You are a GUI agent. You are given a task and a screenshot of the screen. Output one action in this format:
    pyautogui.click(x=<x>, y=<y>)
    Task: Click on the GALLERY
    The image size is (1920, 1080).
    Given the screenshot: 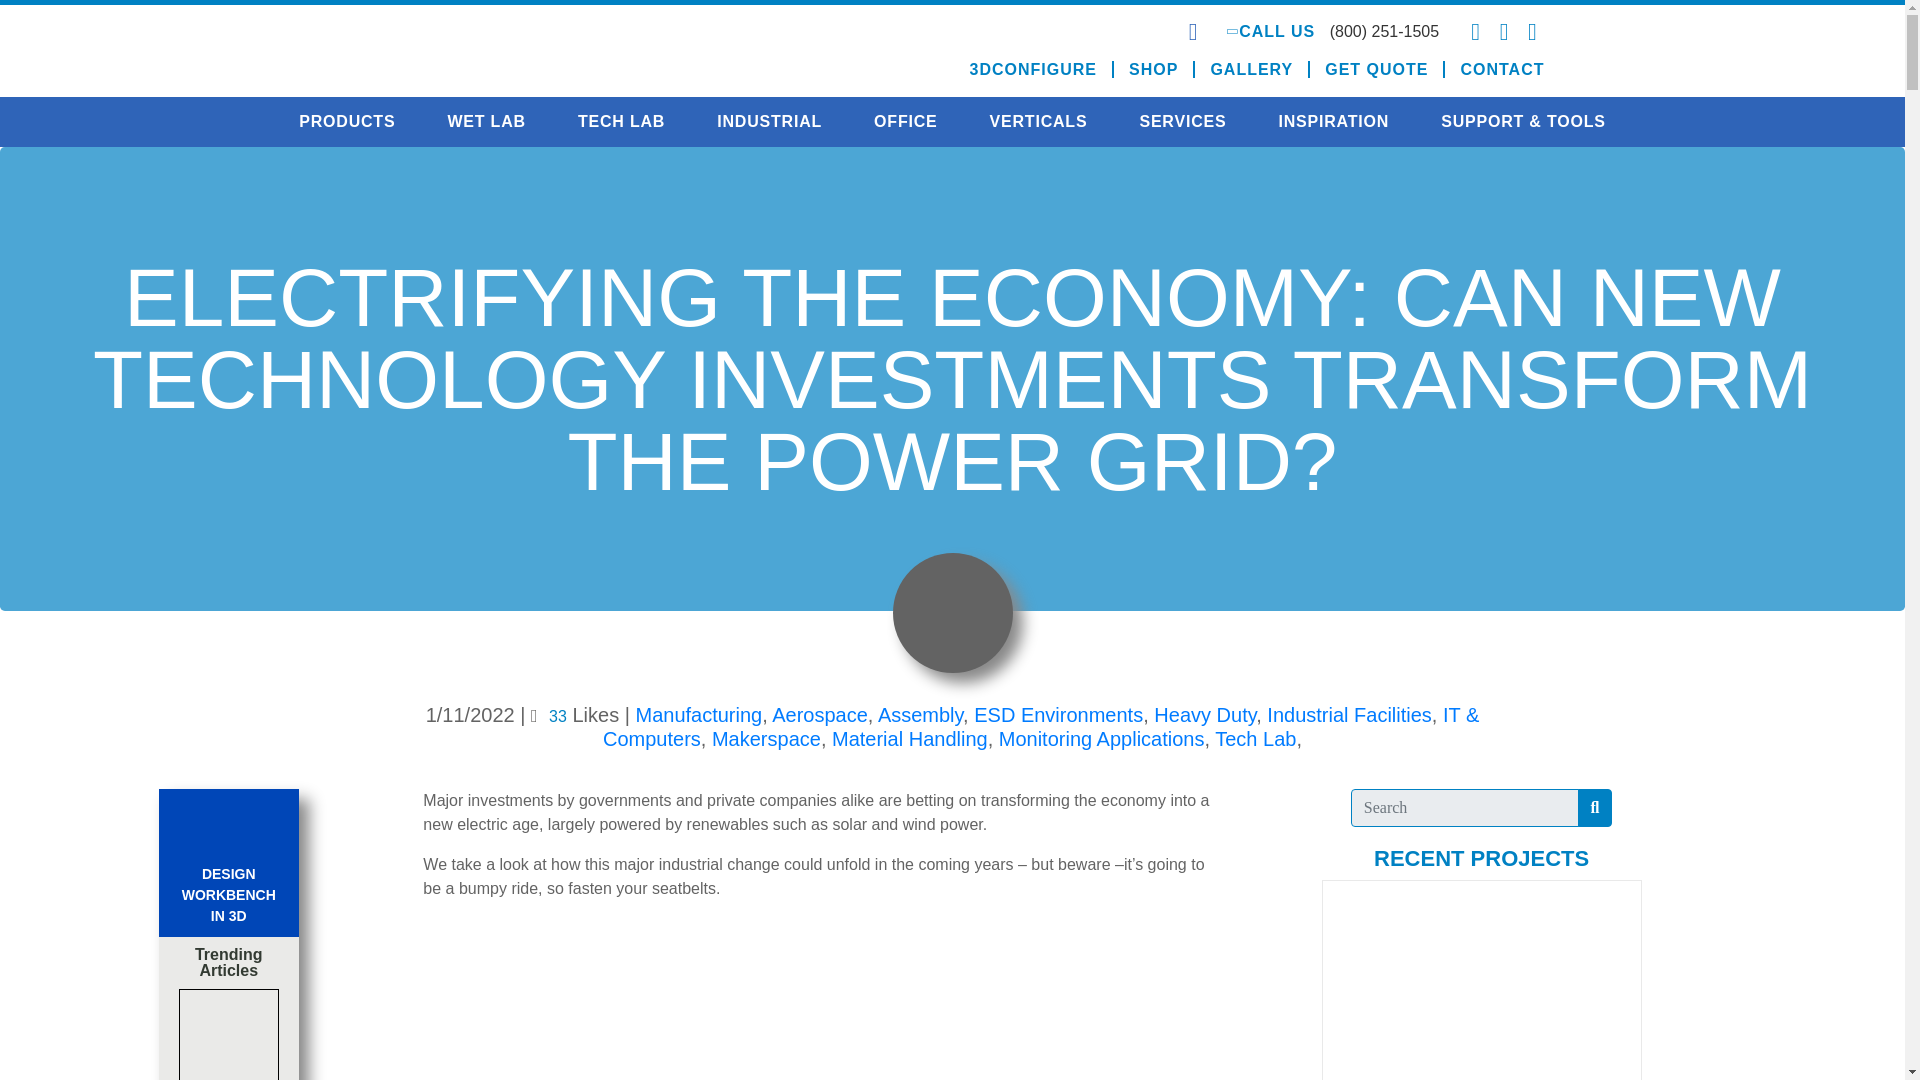 What is the action you would take?
    pyautogui.click(x=1252, y=68)
    